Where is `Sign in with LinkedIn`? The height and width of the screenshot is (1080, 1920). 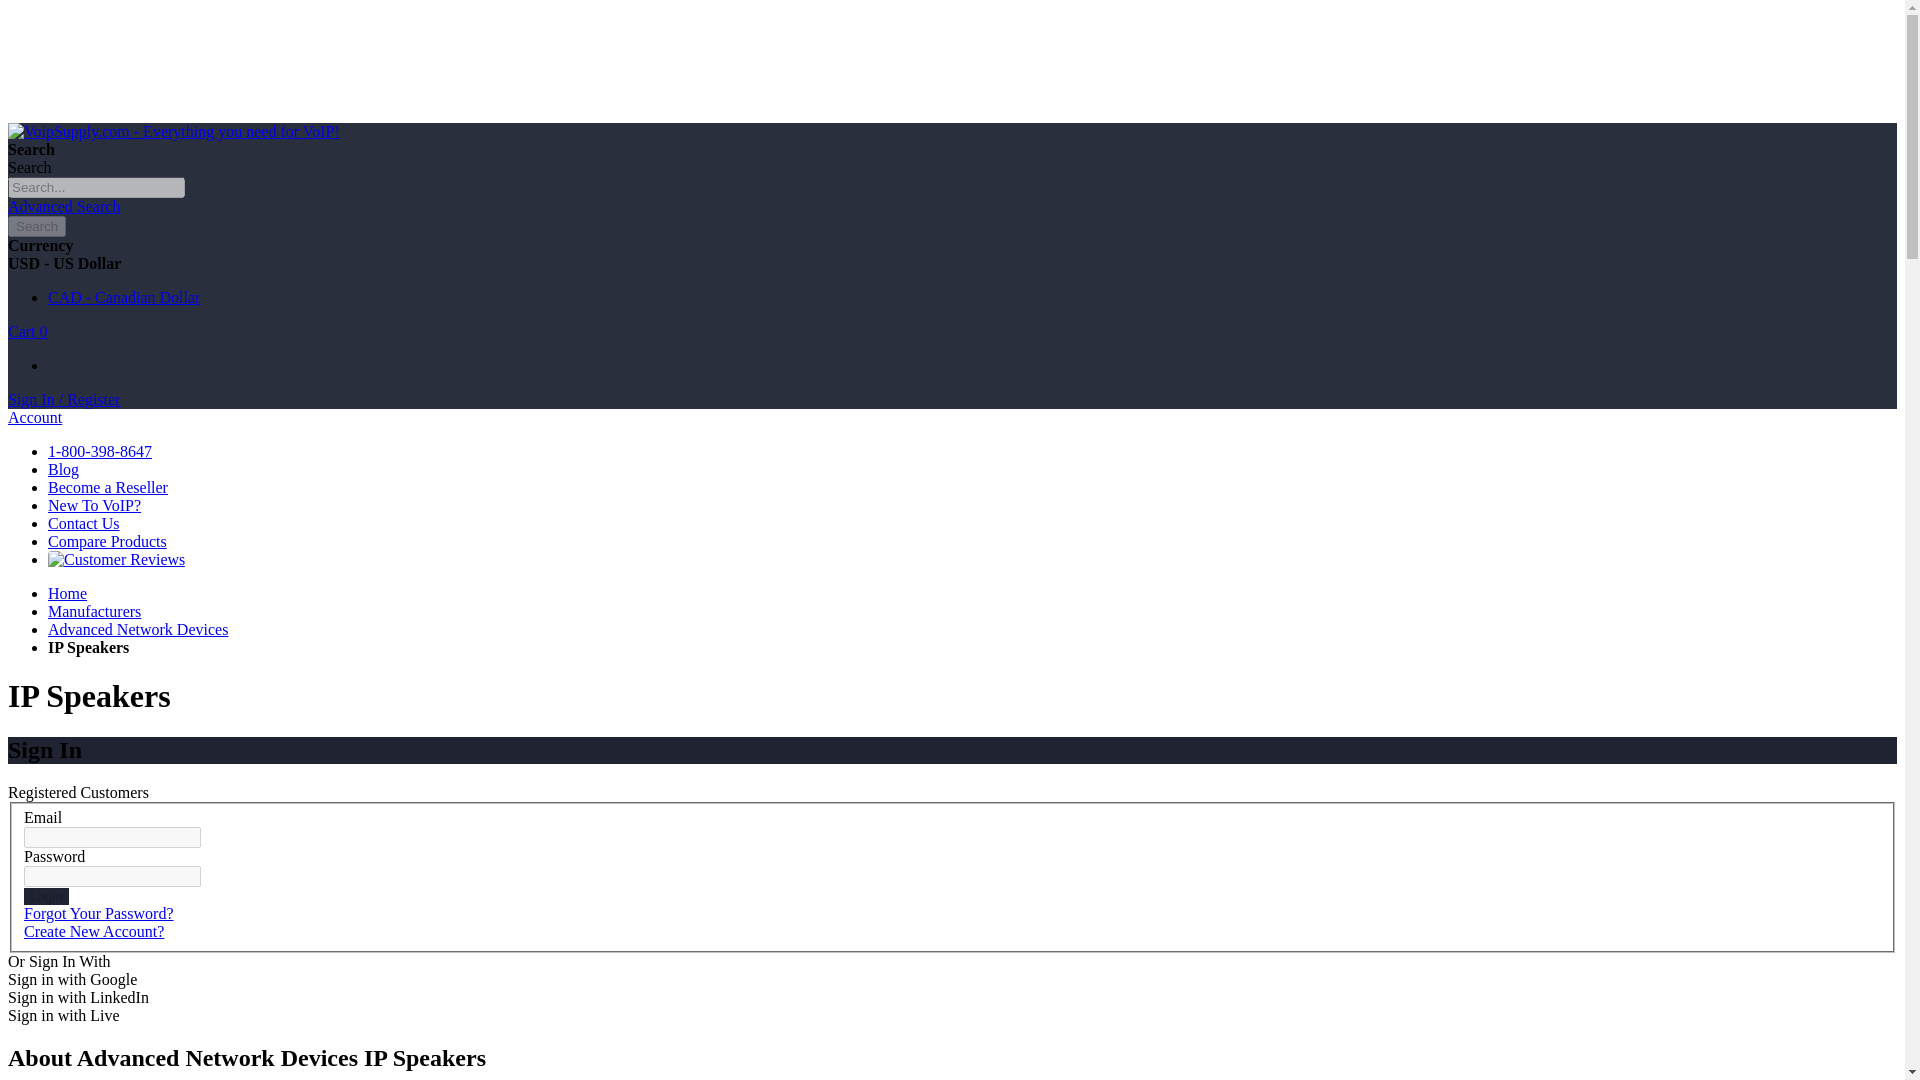
Sign in with LinkedIn is located at coordinates (78, 997).